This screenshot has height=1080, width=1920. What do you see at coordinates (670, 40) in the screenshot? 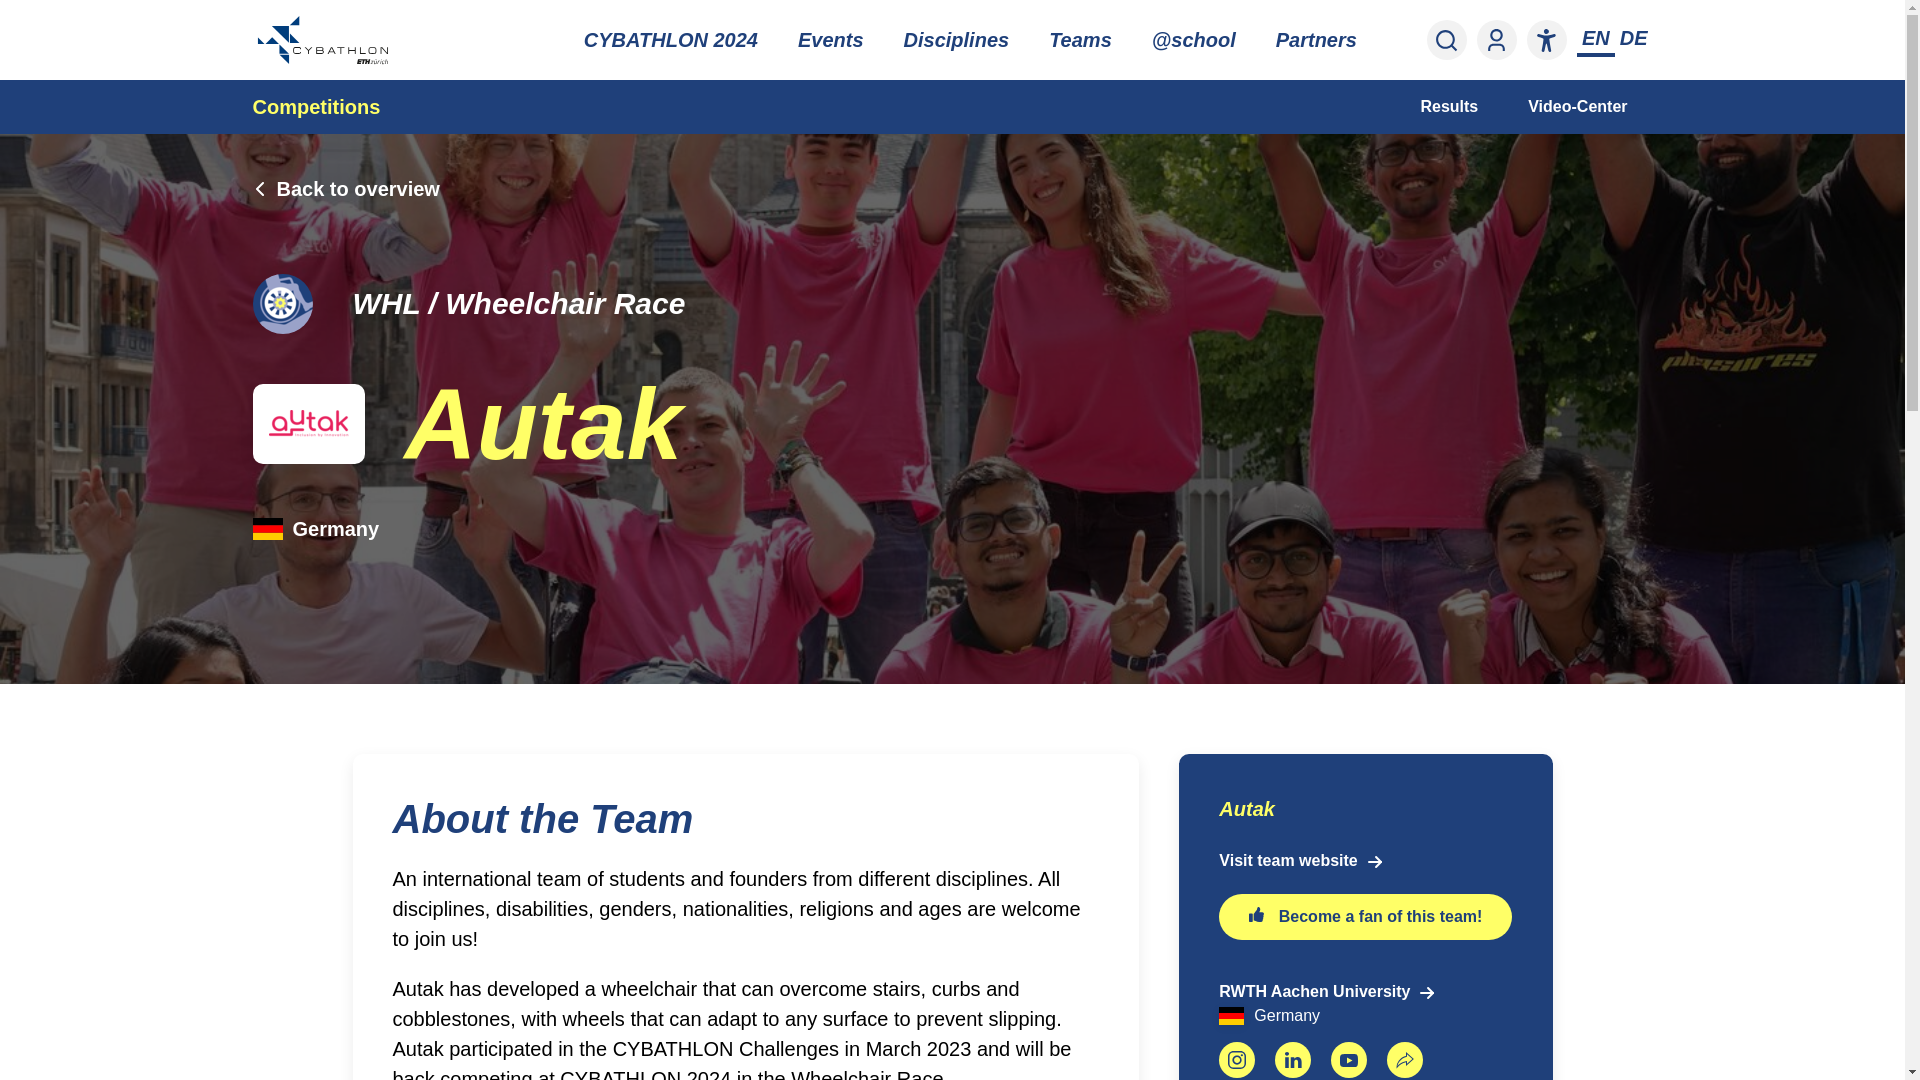
I see `CYBATHLON 2024` at bounding box center [670, 40].